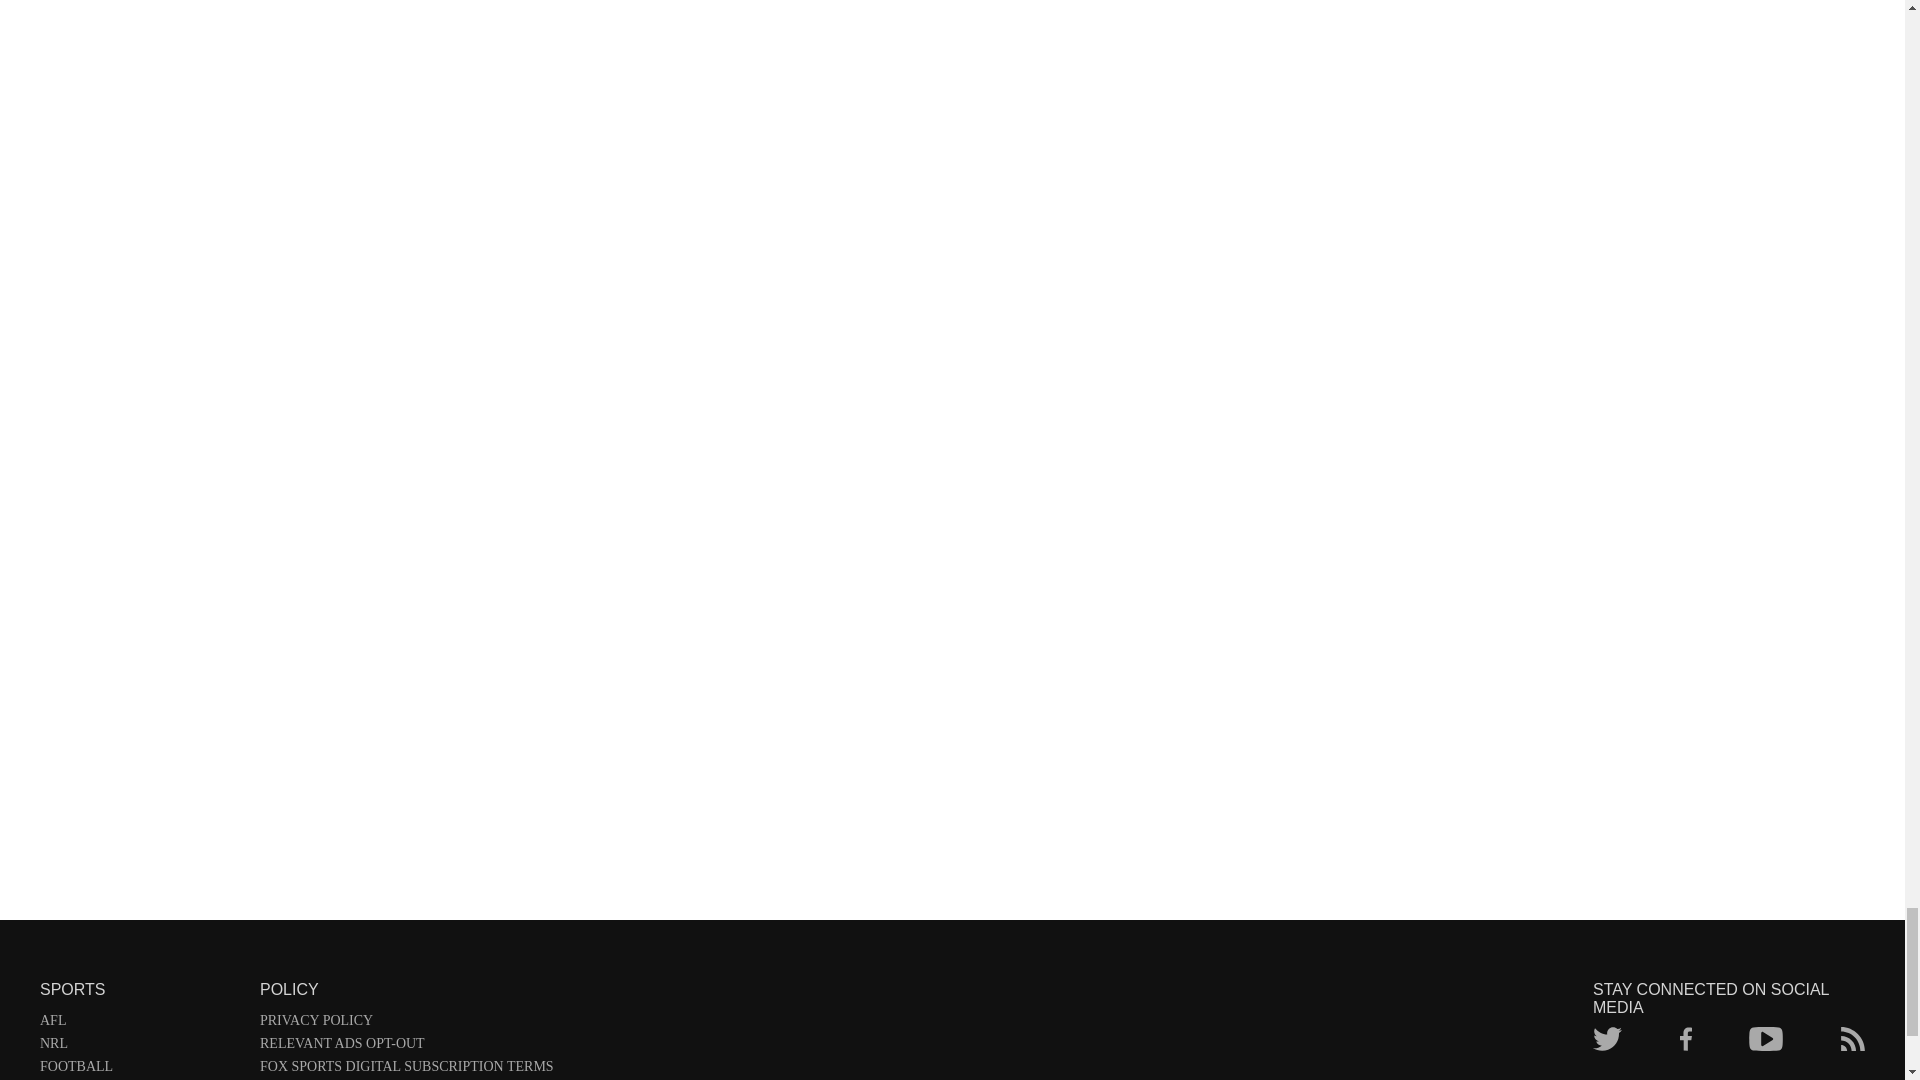 This screenshot has height=1080, width=1920. I want to click on AFL, so click(140, 1024).